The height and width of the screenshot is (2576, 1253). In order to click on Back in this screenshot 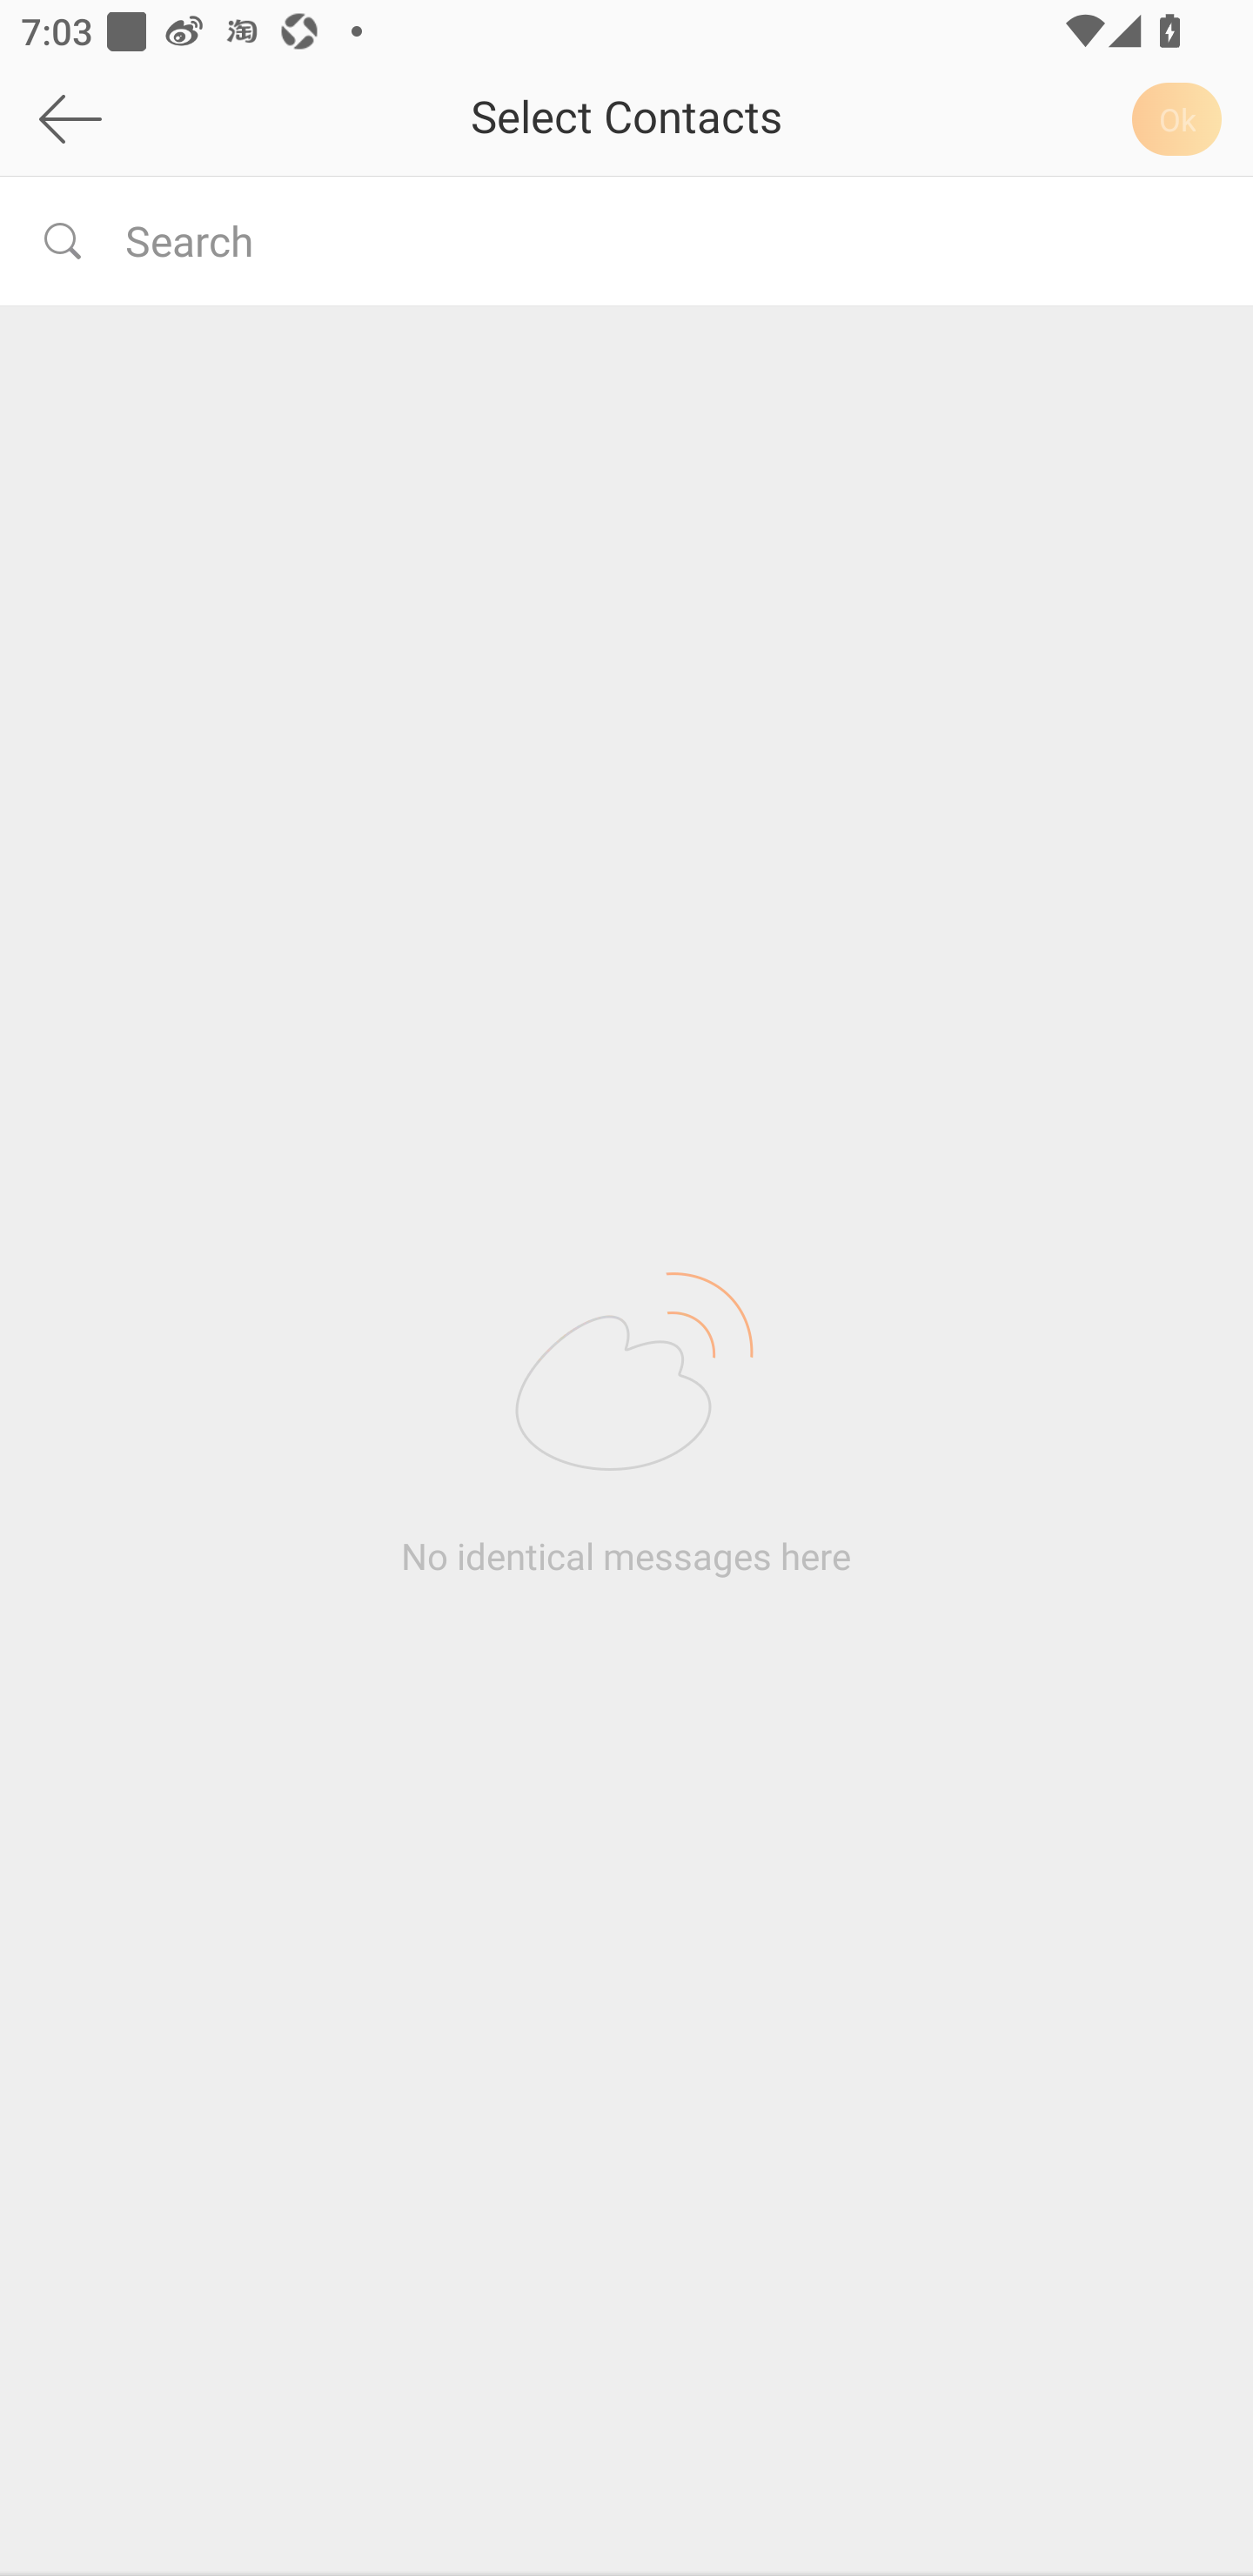, I will do `click(151, 118)`.